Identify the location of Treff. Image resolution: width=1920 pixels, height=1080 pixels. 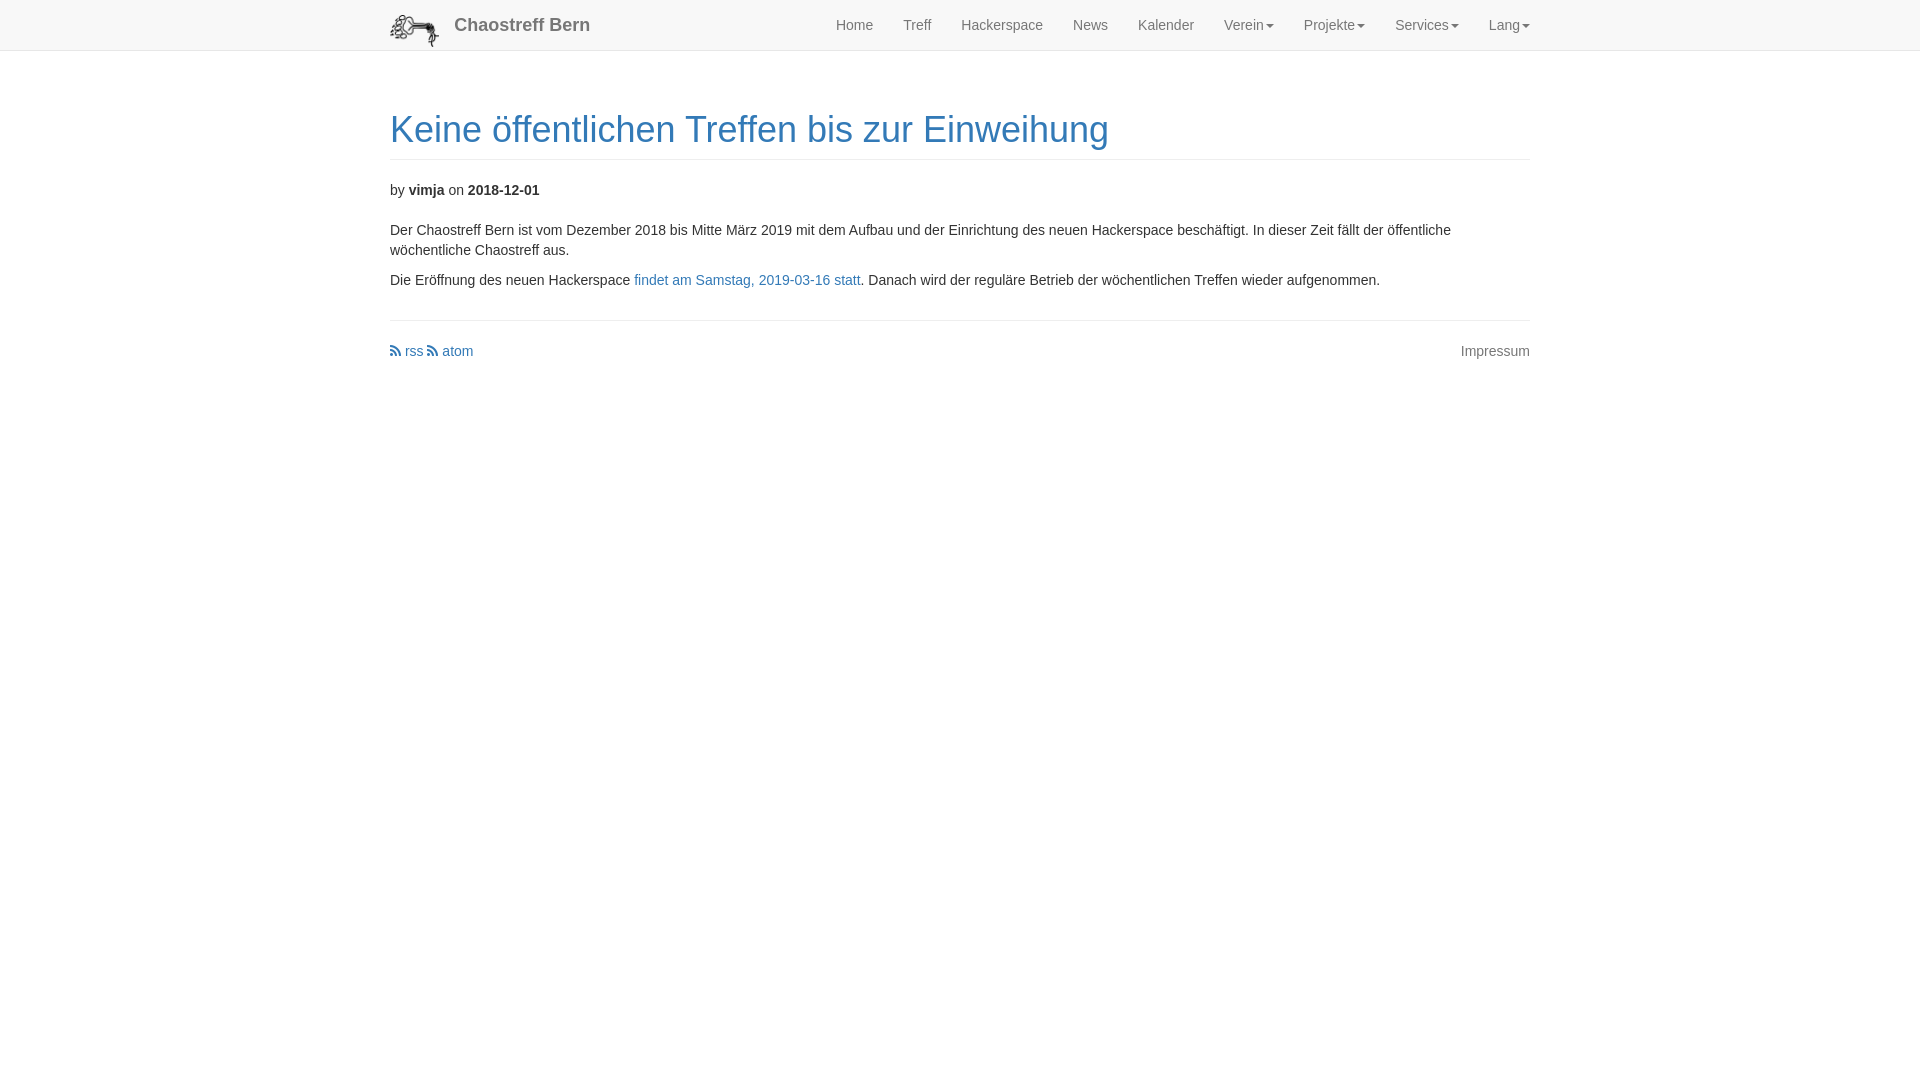
(917, 25).